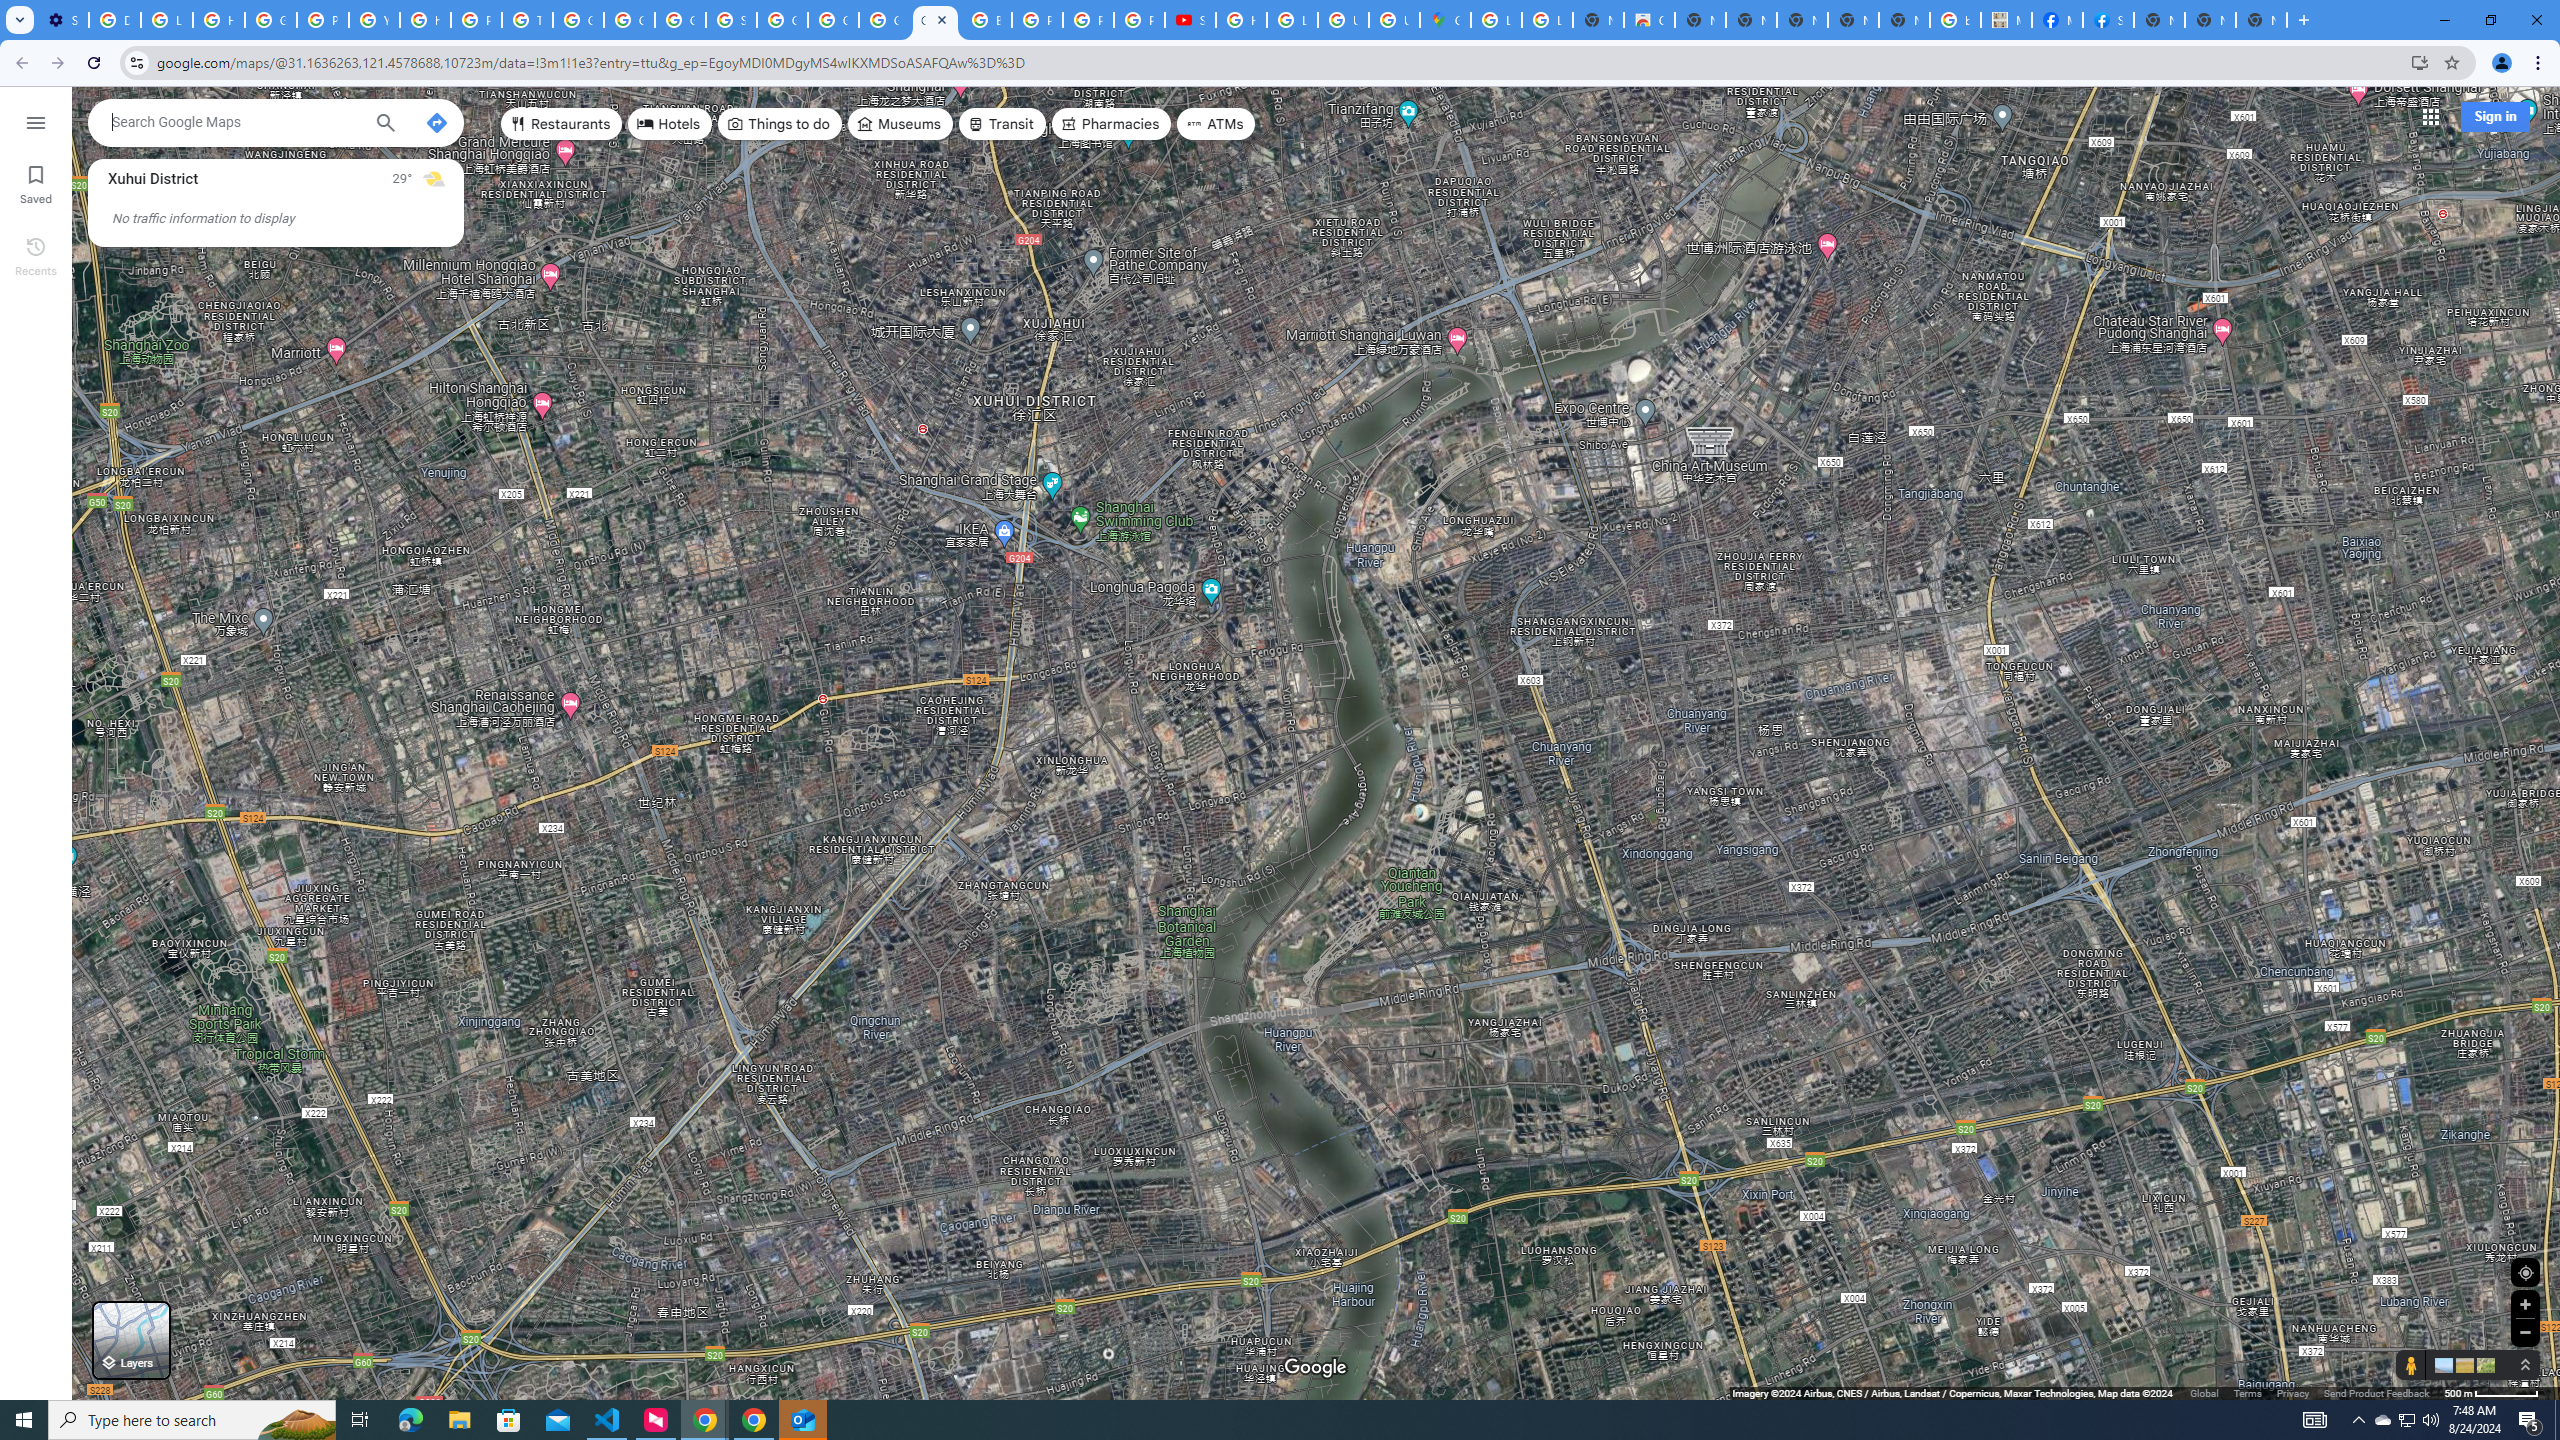 This screenshot has width=2560, height=1440. Describe the element at coordinates (936, 20) in the screenshot. I see `Google Maps` at that location.